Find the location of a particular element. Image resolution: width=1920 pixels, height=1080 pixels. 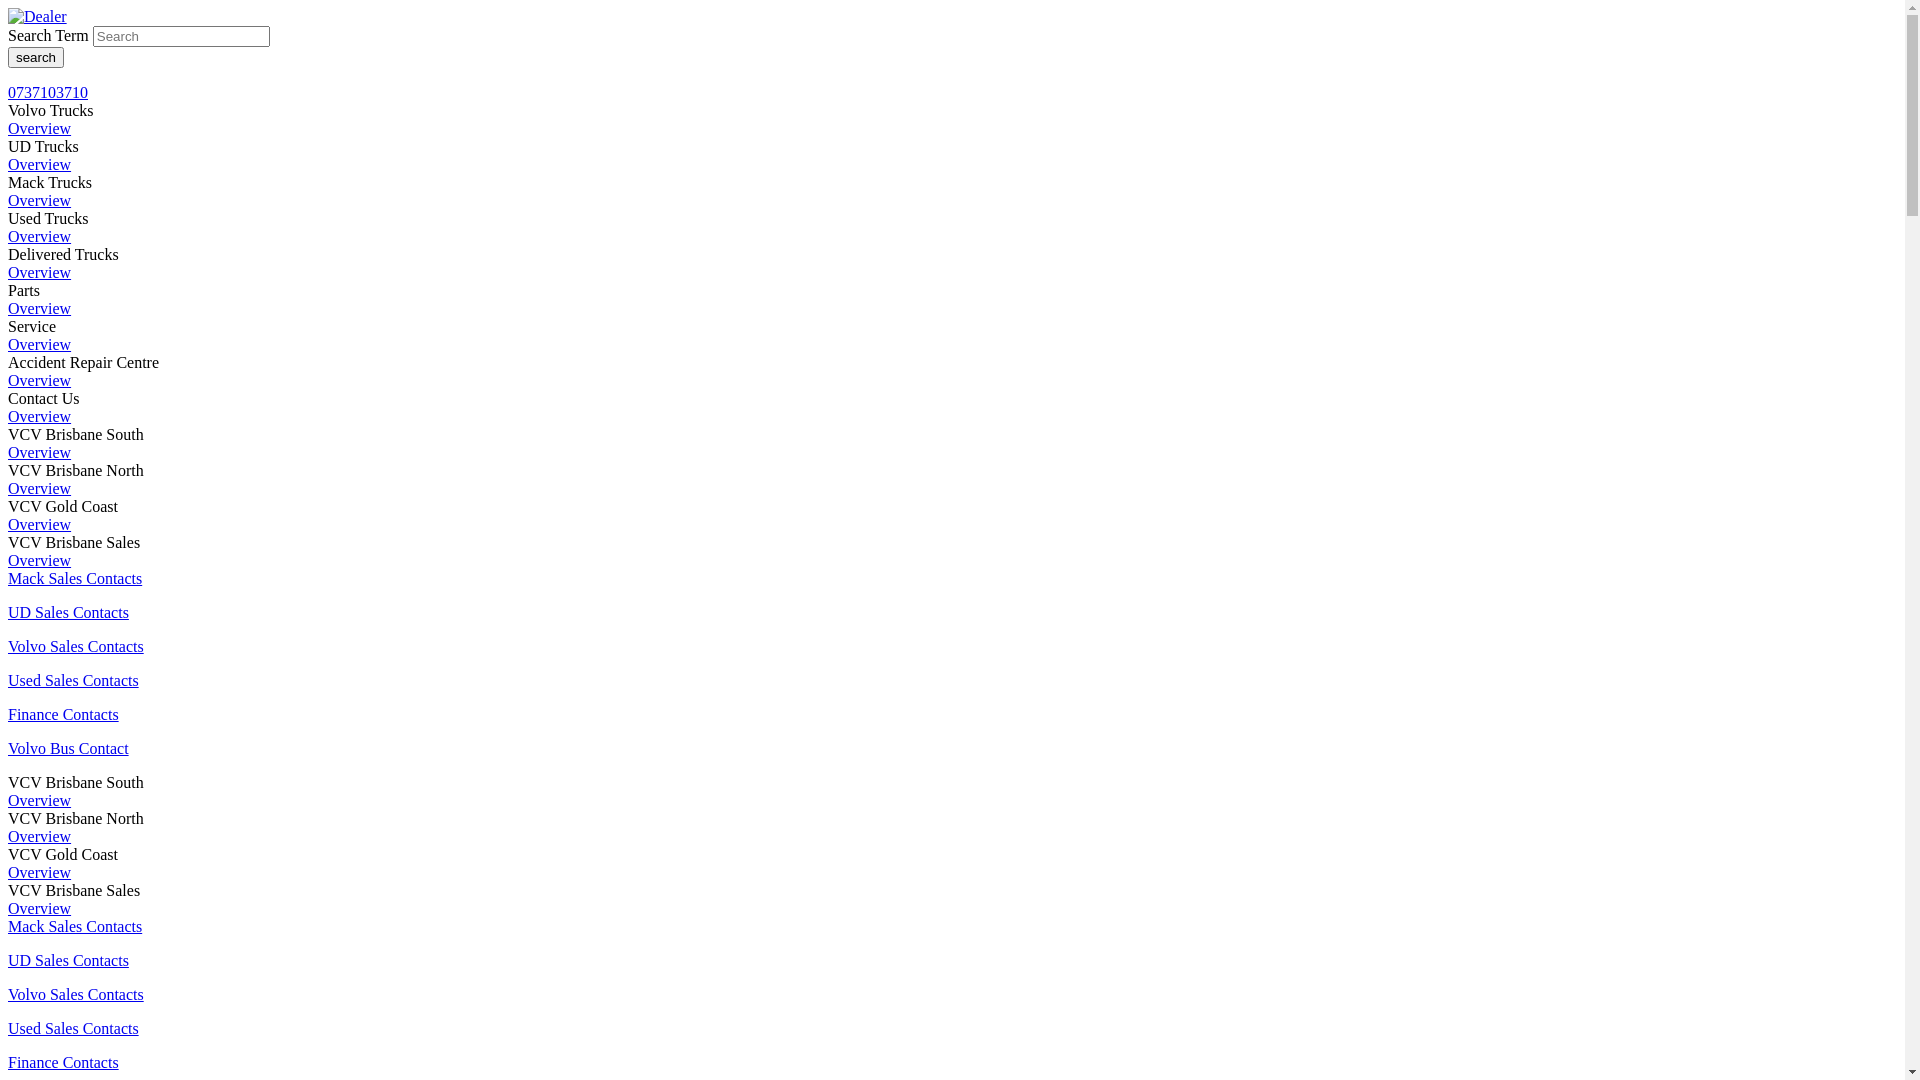

UD Sales Contacts is located at coordinates (68, 960).